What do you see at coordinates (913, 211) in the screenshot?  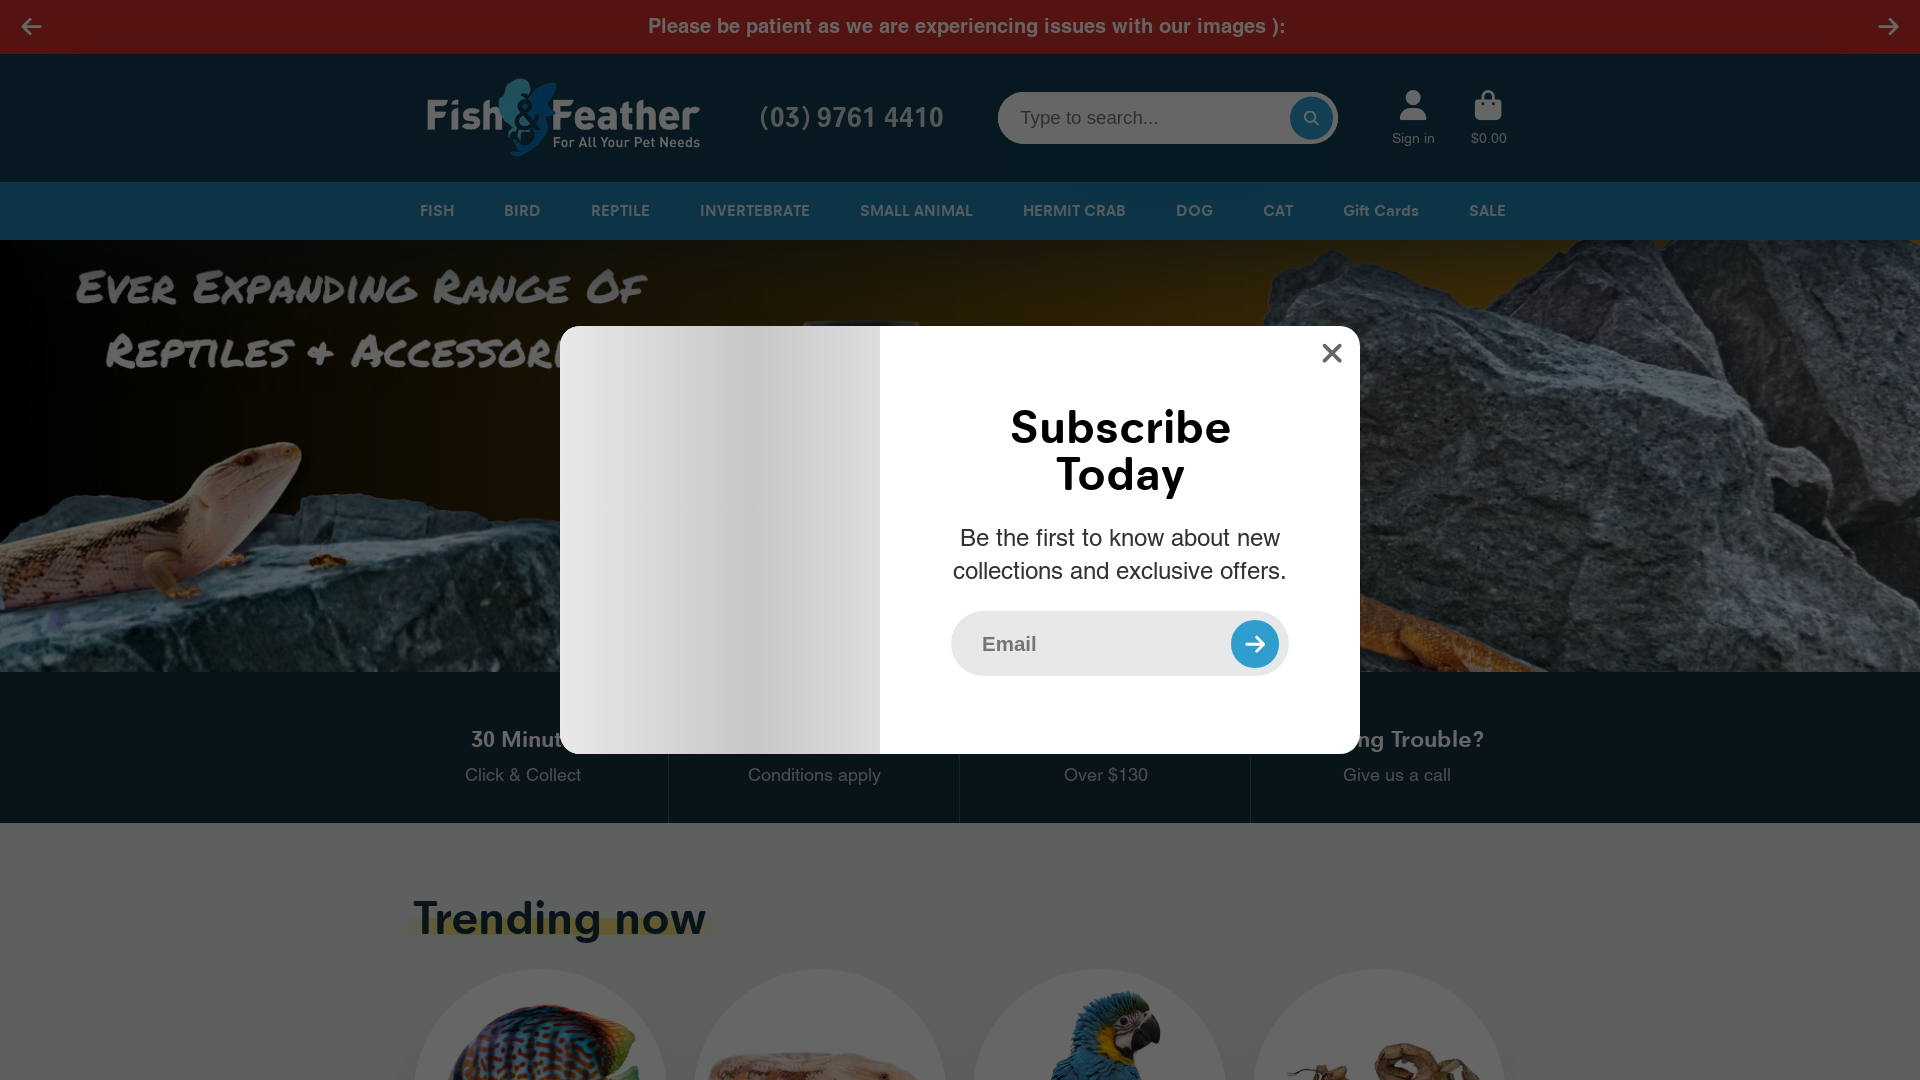 I see `SMALL ANIMAL` at bounding box center [913, 211].